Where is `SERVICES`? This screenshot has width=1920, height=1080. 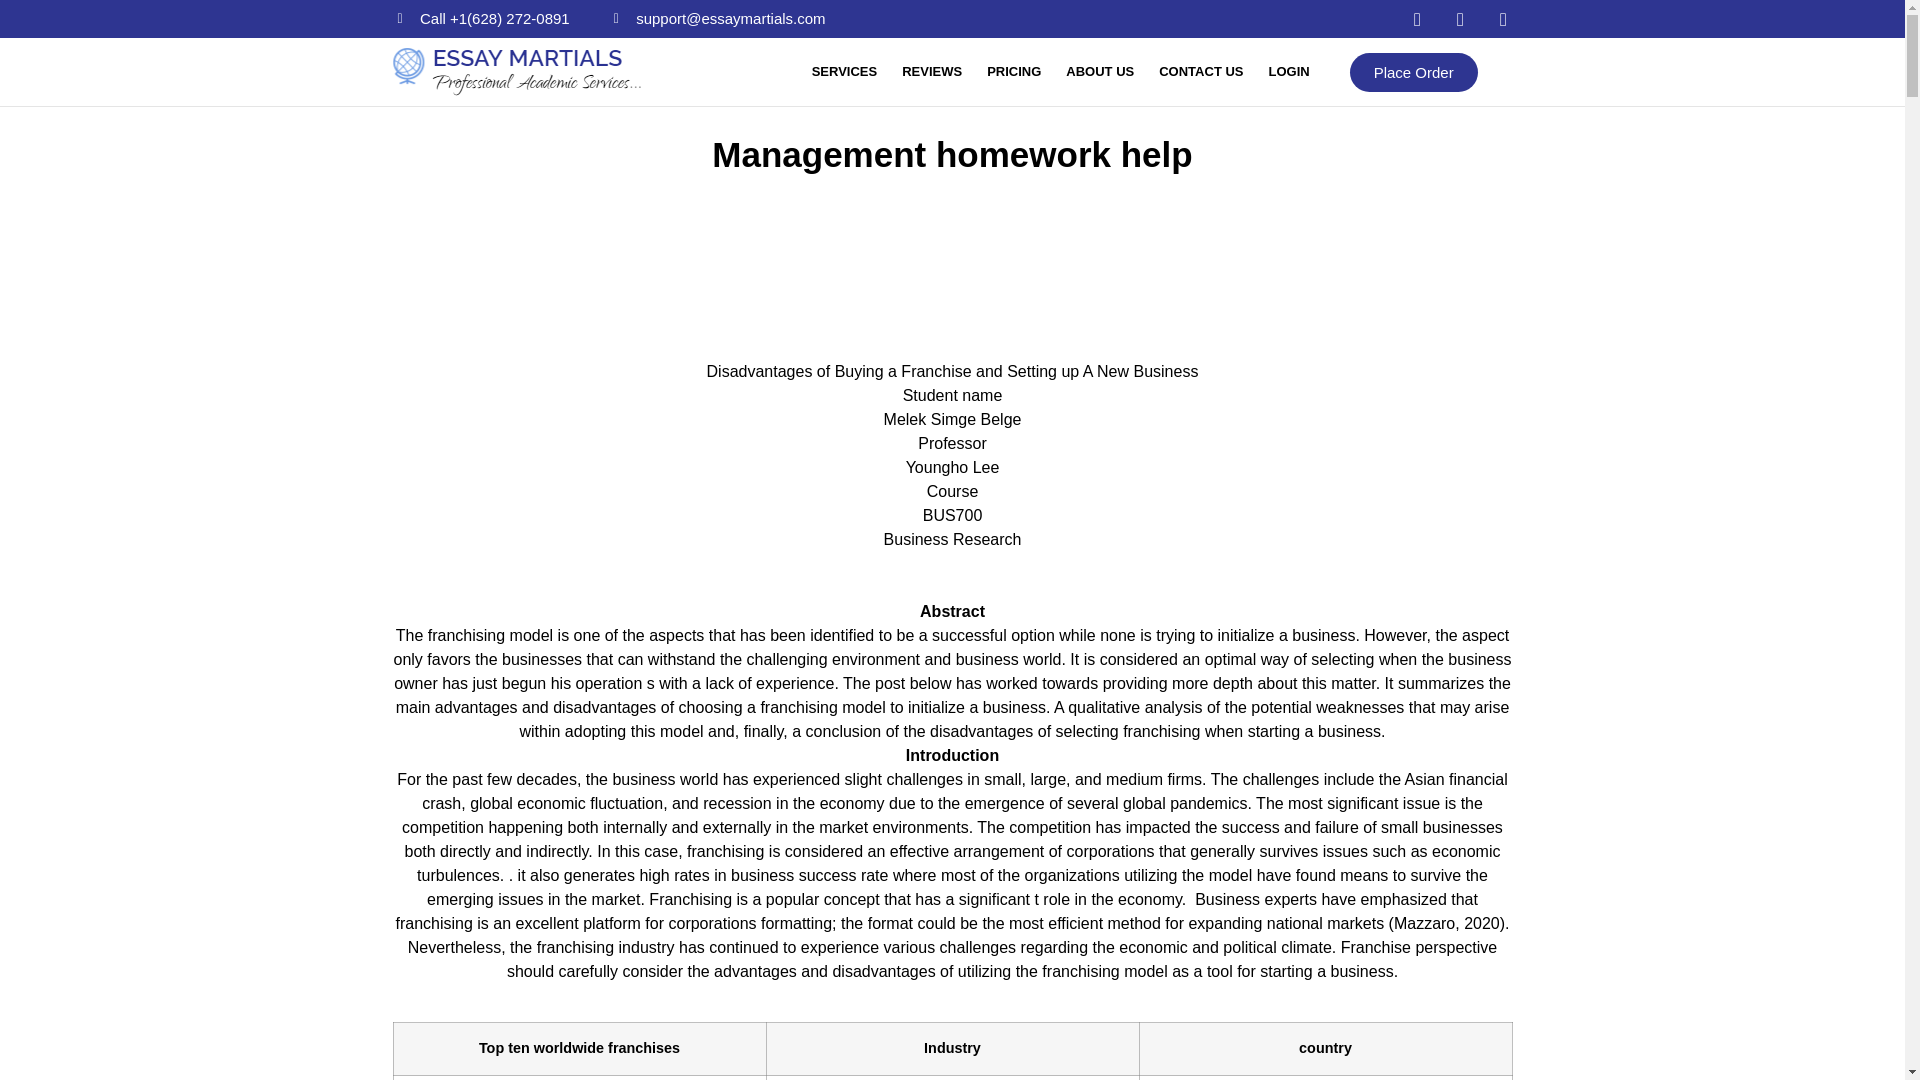 SERVICES is located at coordinates (844, 72).